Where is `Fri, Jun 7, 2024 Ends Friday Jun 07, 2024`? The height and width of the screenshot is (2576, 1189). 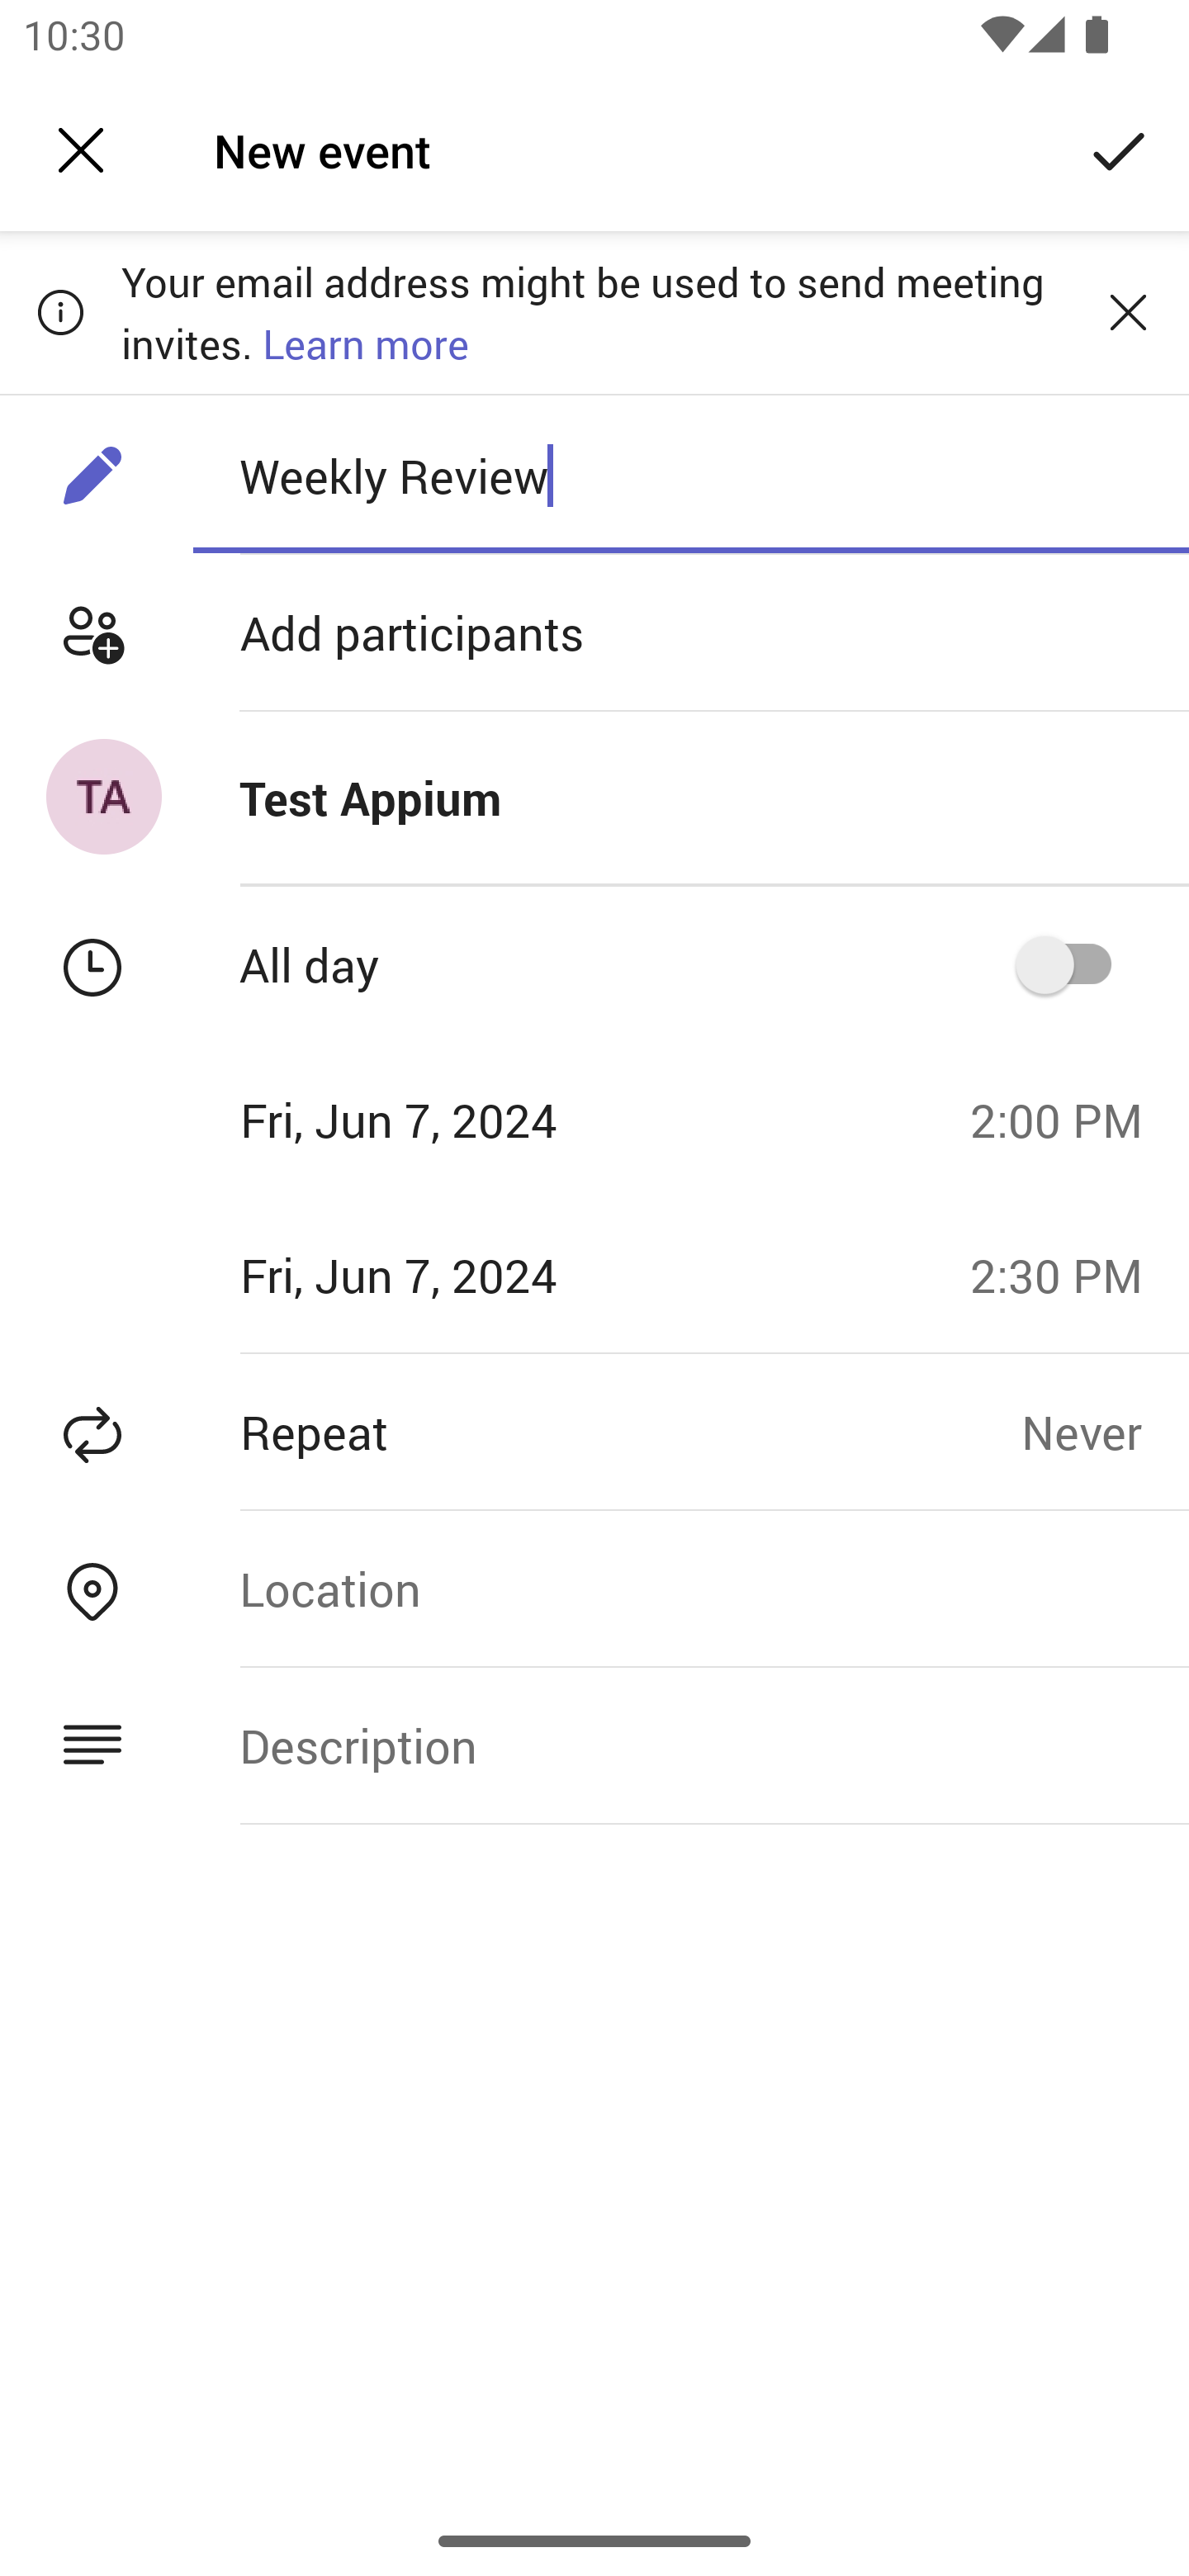 Fri, Jun 7, 2024 Ends Friday Jun 07, 2024 is located at coordinates (474, 1275).